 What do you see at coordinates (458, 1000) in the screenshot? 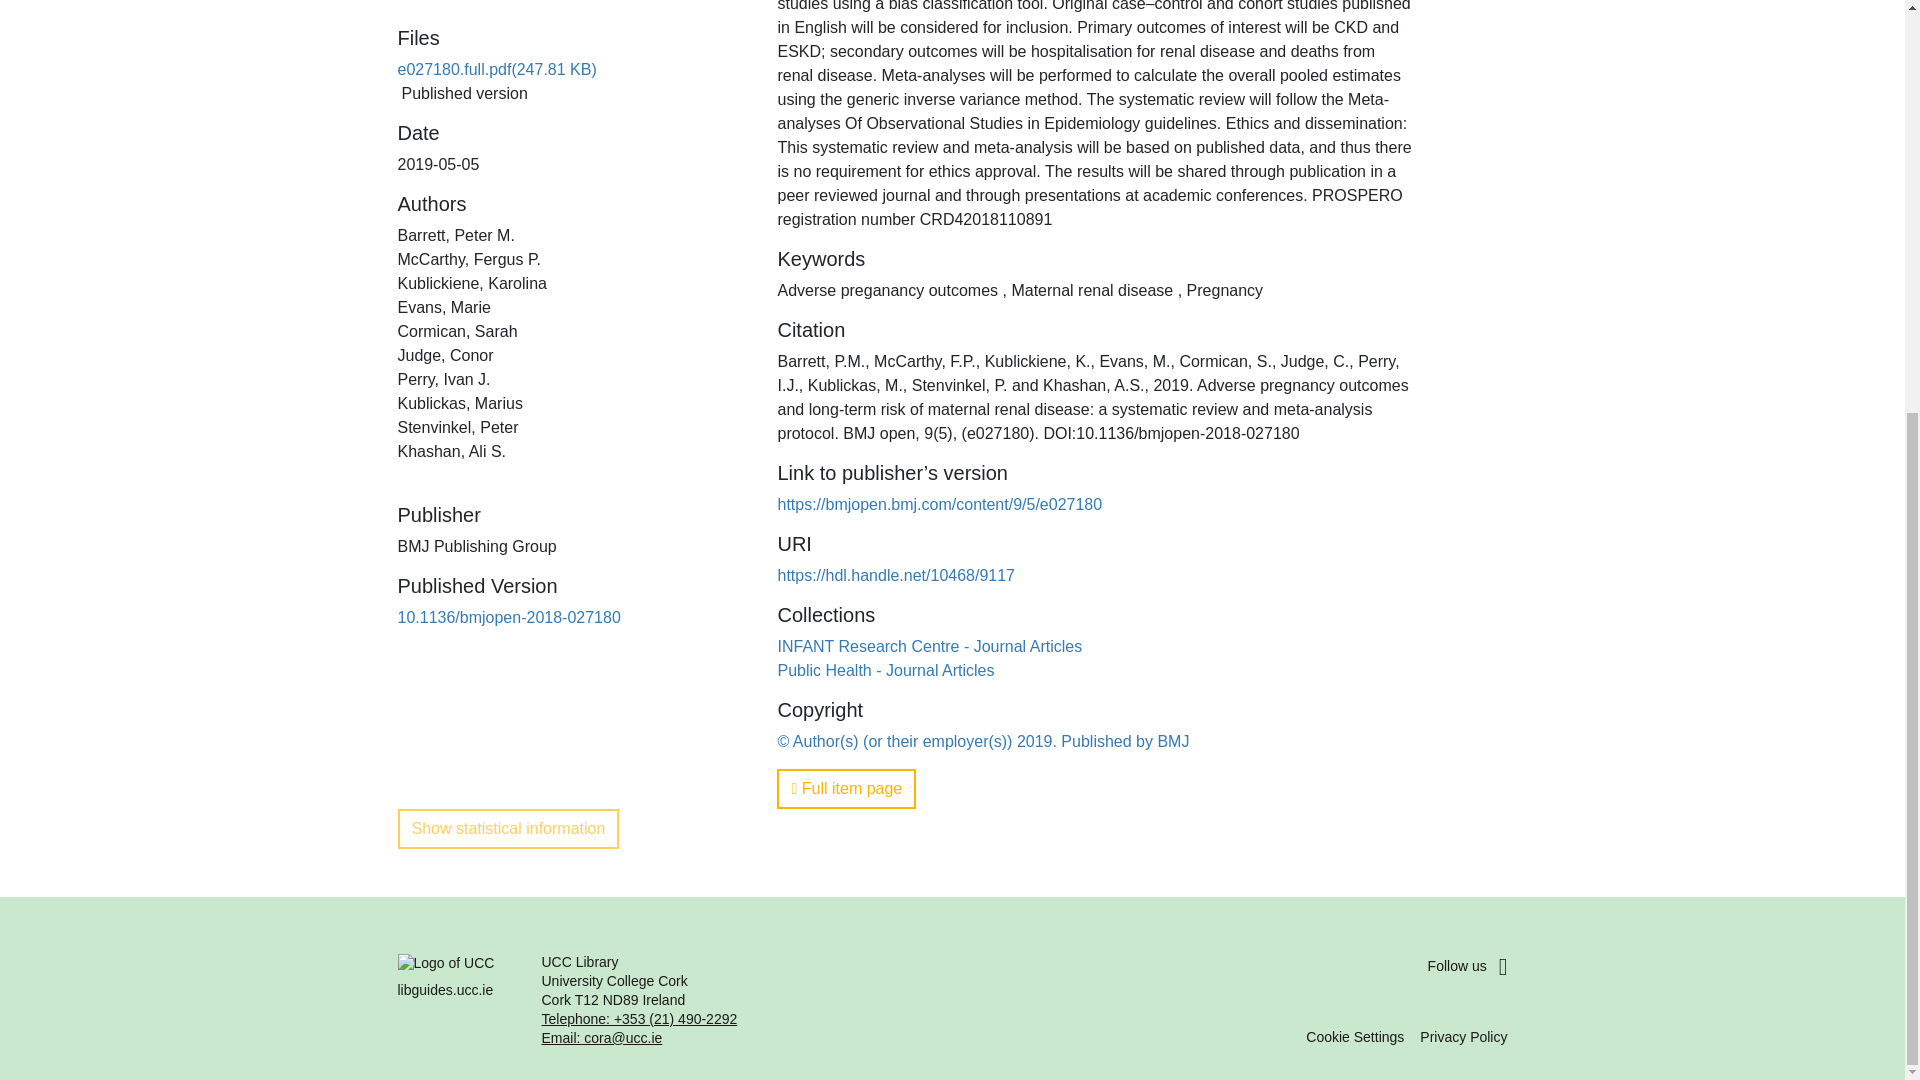
I see `libguides.ucc.ie` at bounding box center [458, 1000].